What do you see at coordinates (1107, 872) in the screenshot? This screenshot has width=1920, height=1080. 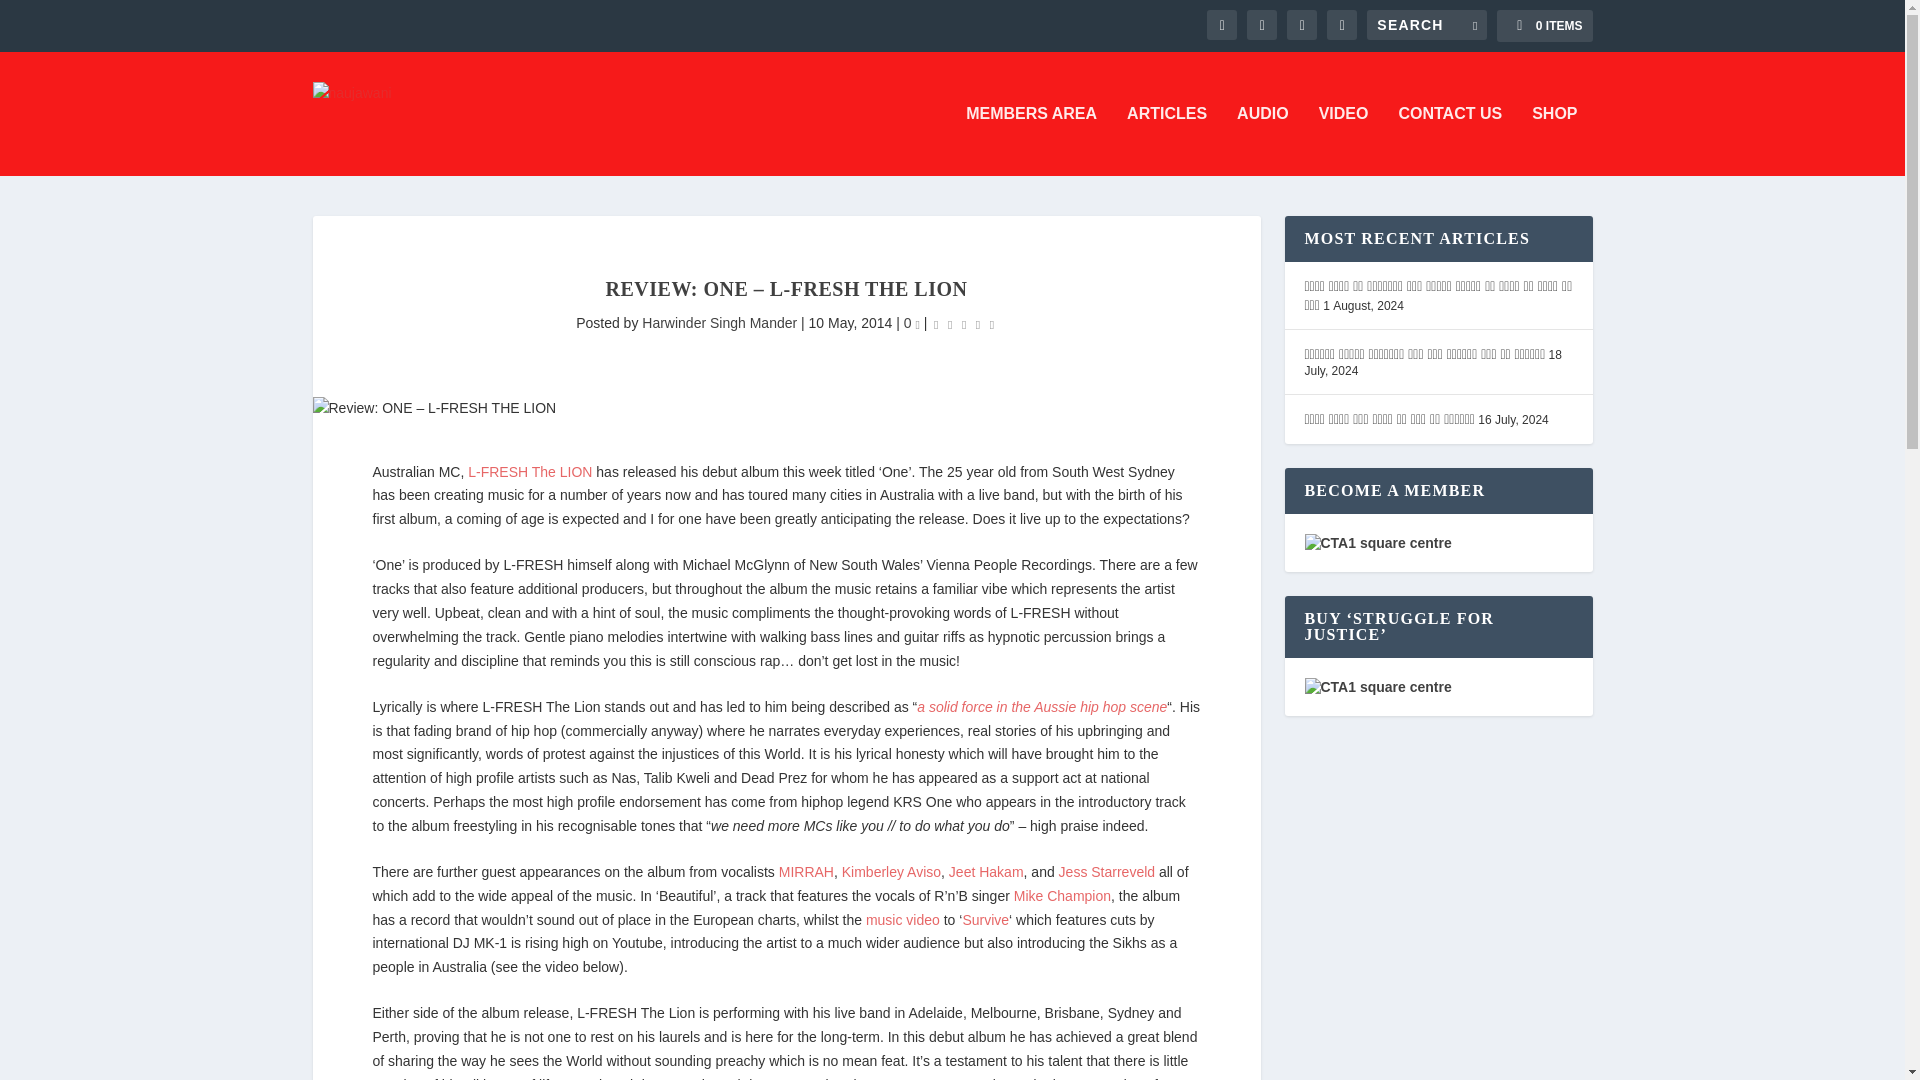 I see `Jess Starreveld` at bounding box center [1107, 872].